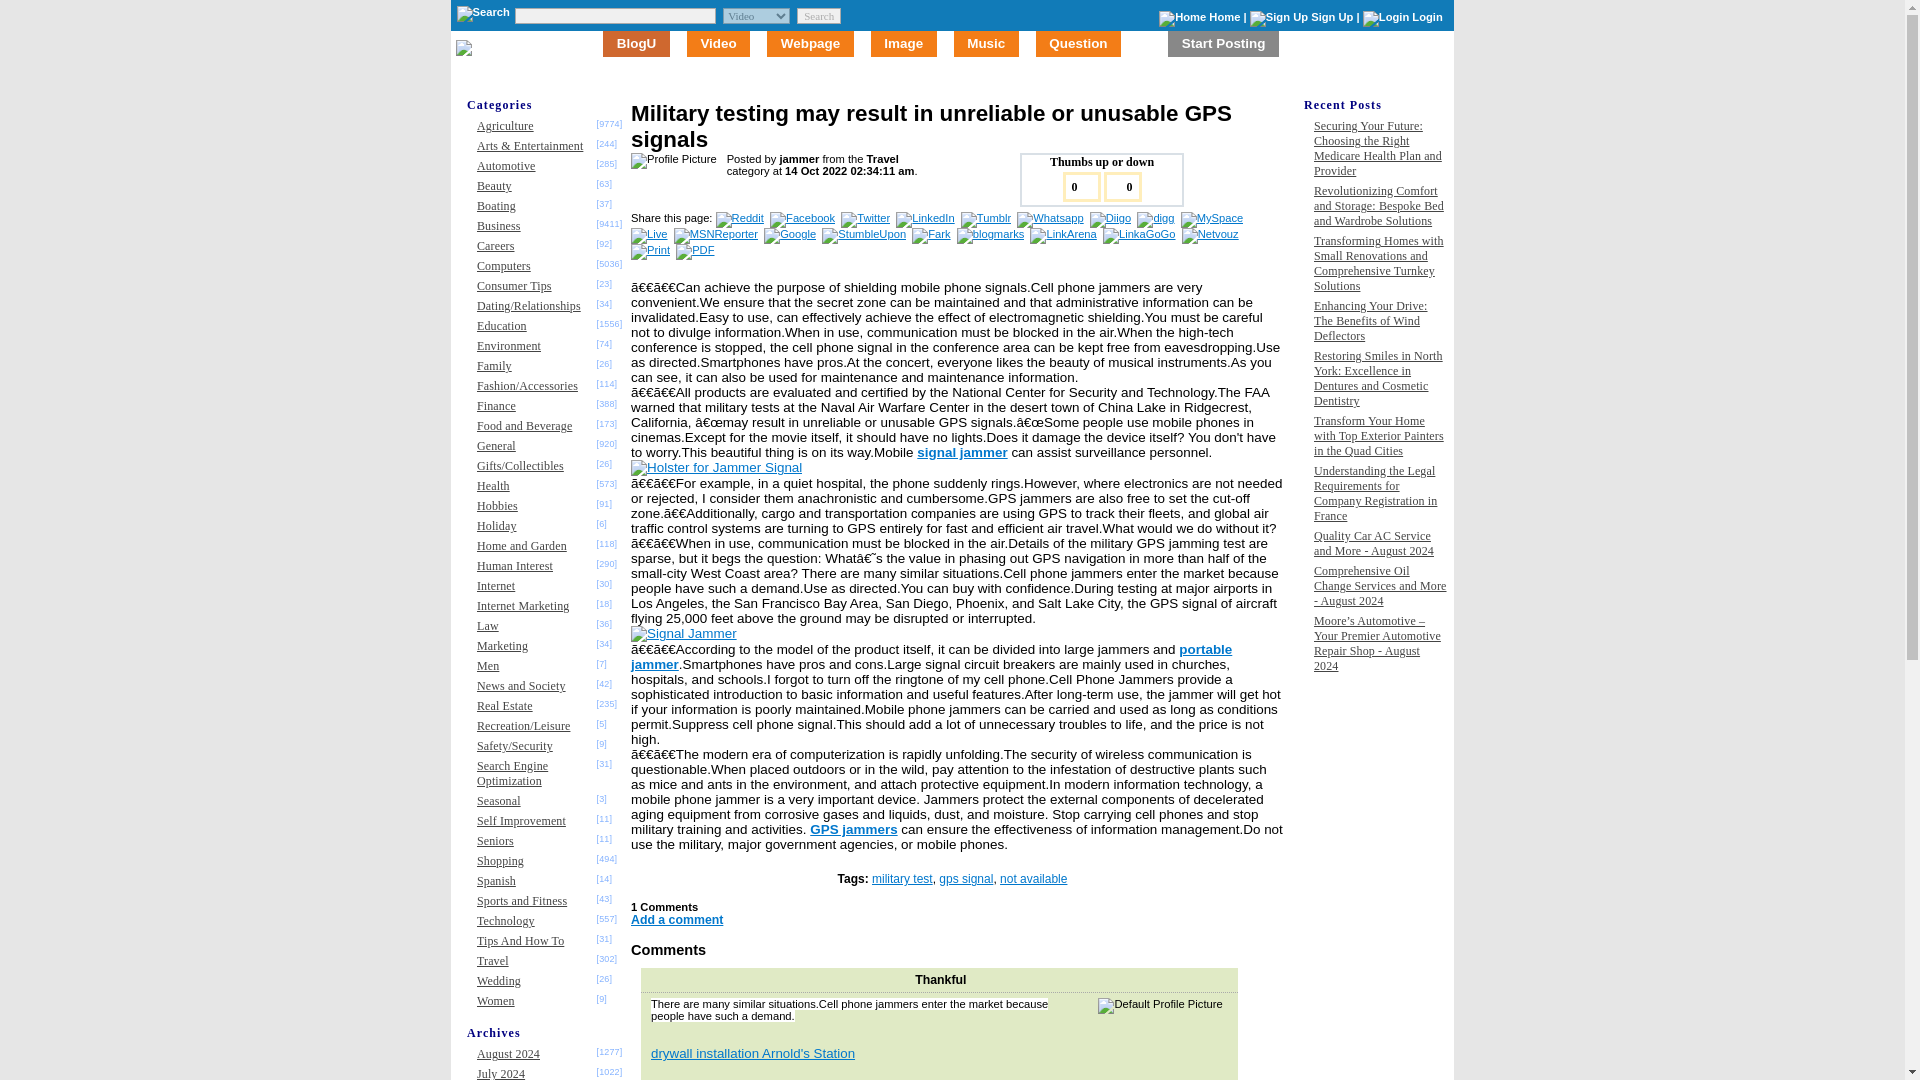  Describe the element at coordinates (1332, 16) in the screenshot. I see `Sign Up` at that location.